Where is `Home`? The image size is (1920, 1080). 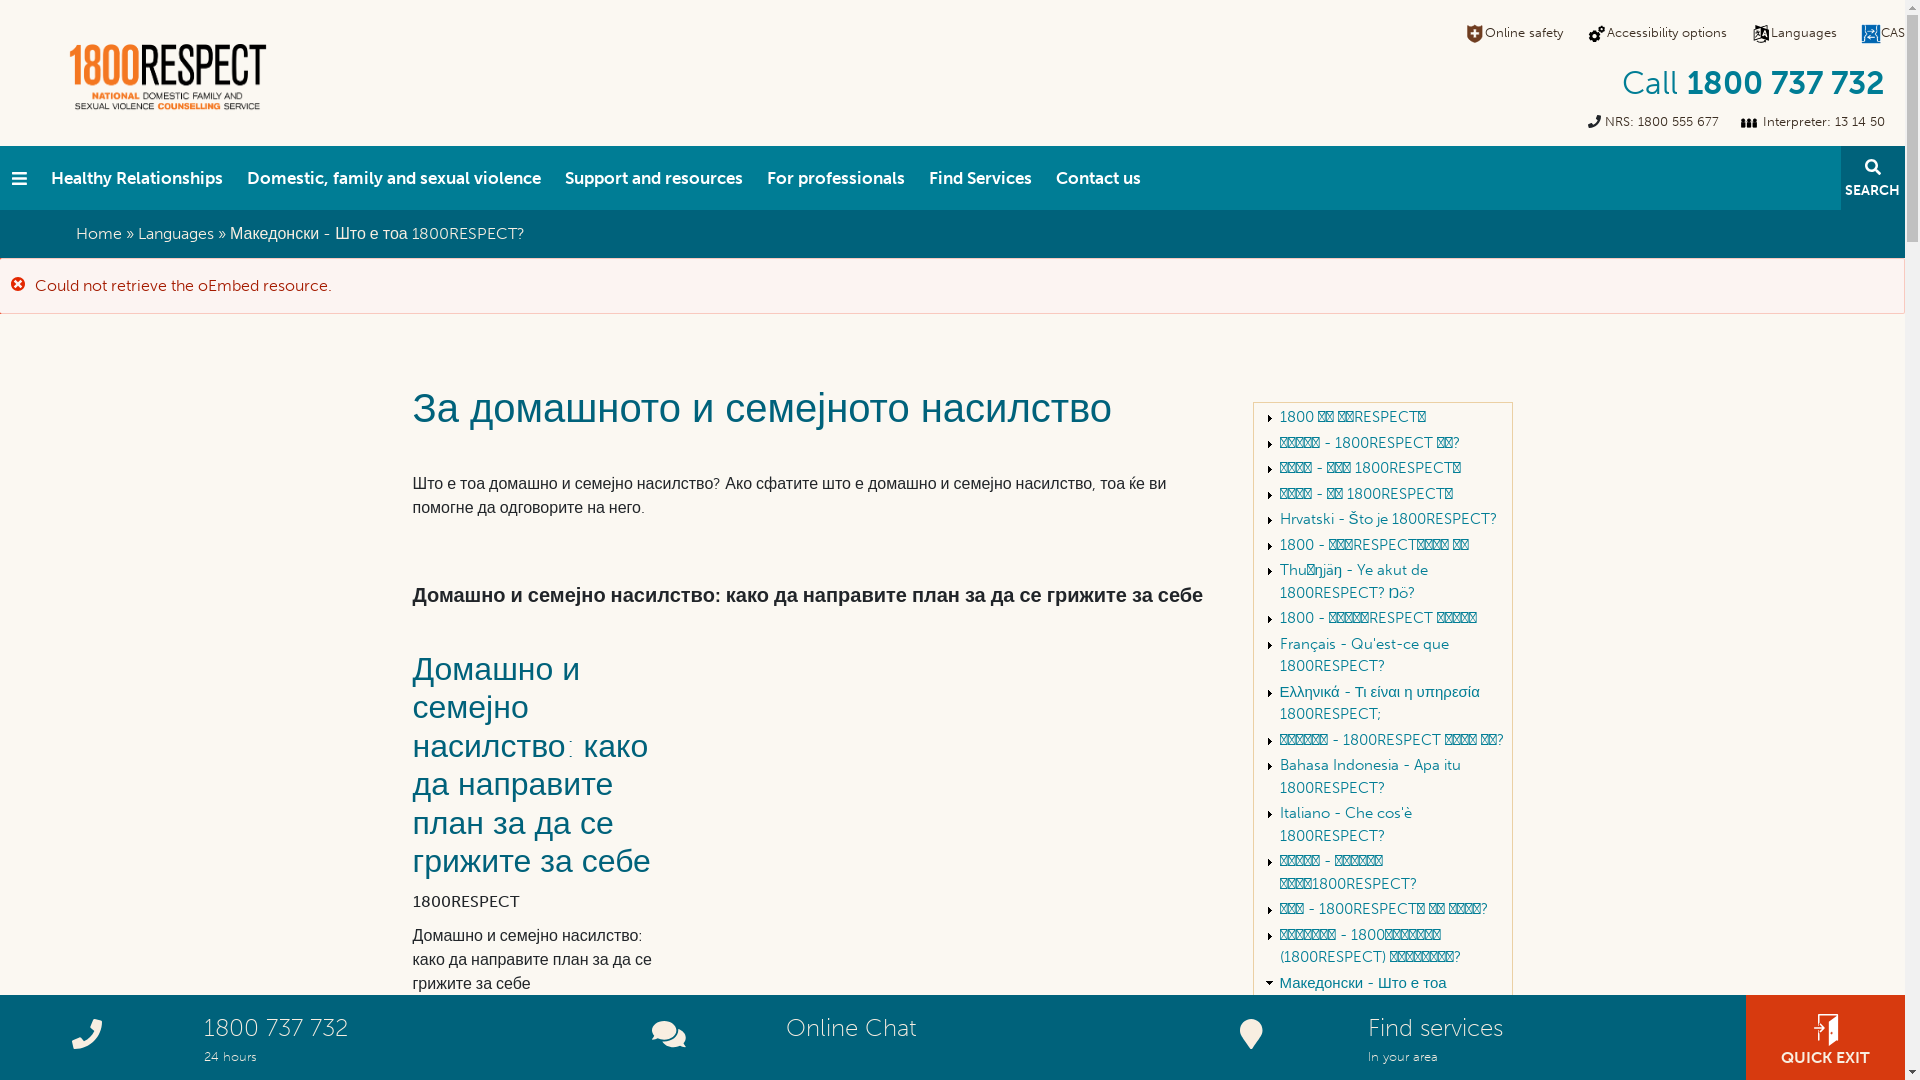 Home is located at coordinates (99, 234).